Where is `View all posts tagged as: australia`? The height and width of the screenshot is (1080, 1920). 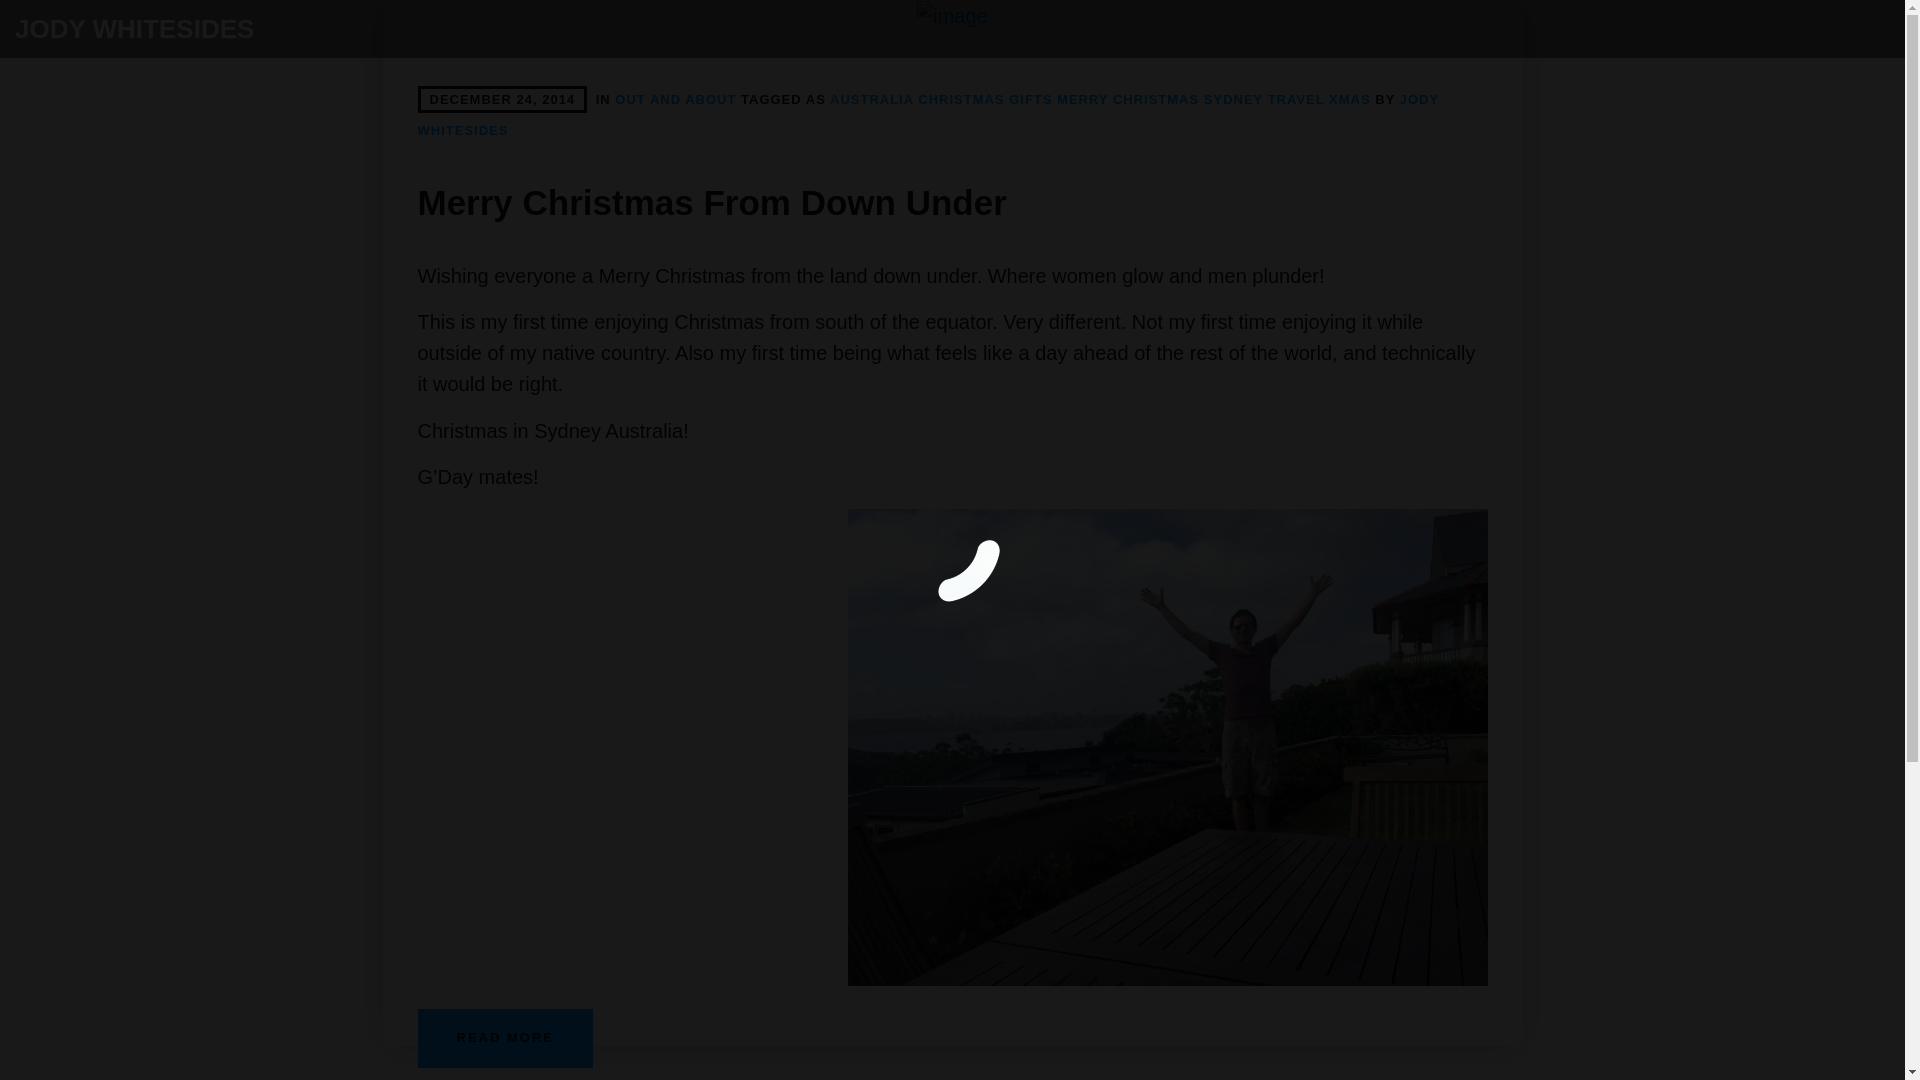 View all posts tagged as: australia is located at coordinates (871, 98).